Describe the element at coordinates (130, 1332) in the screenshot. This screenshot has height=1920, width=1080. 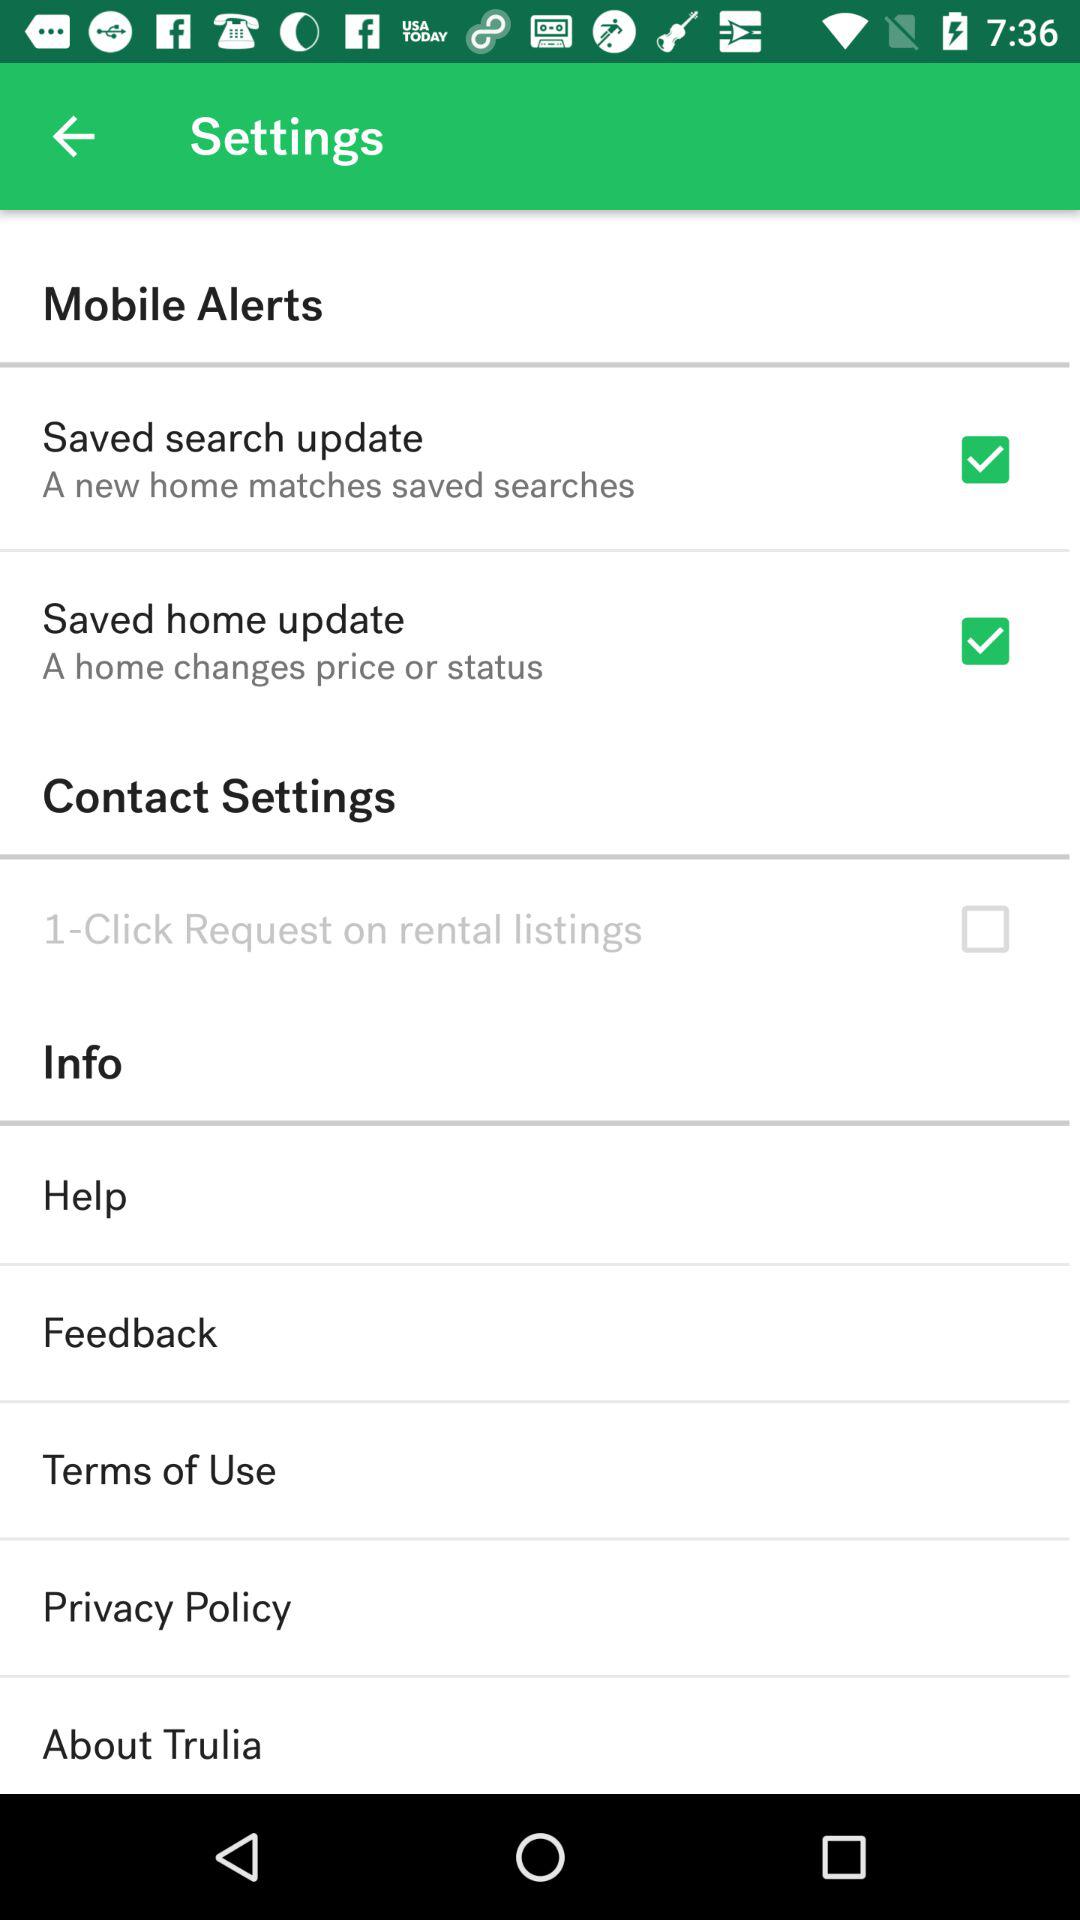
I see `scroll until feedback icon` at that location.